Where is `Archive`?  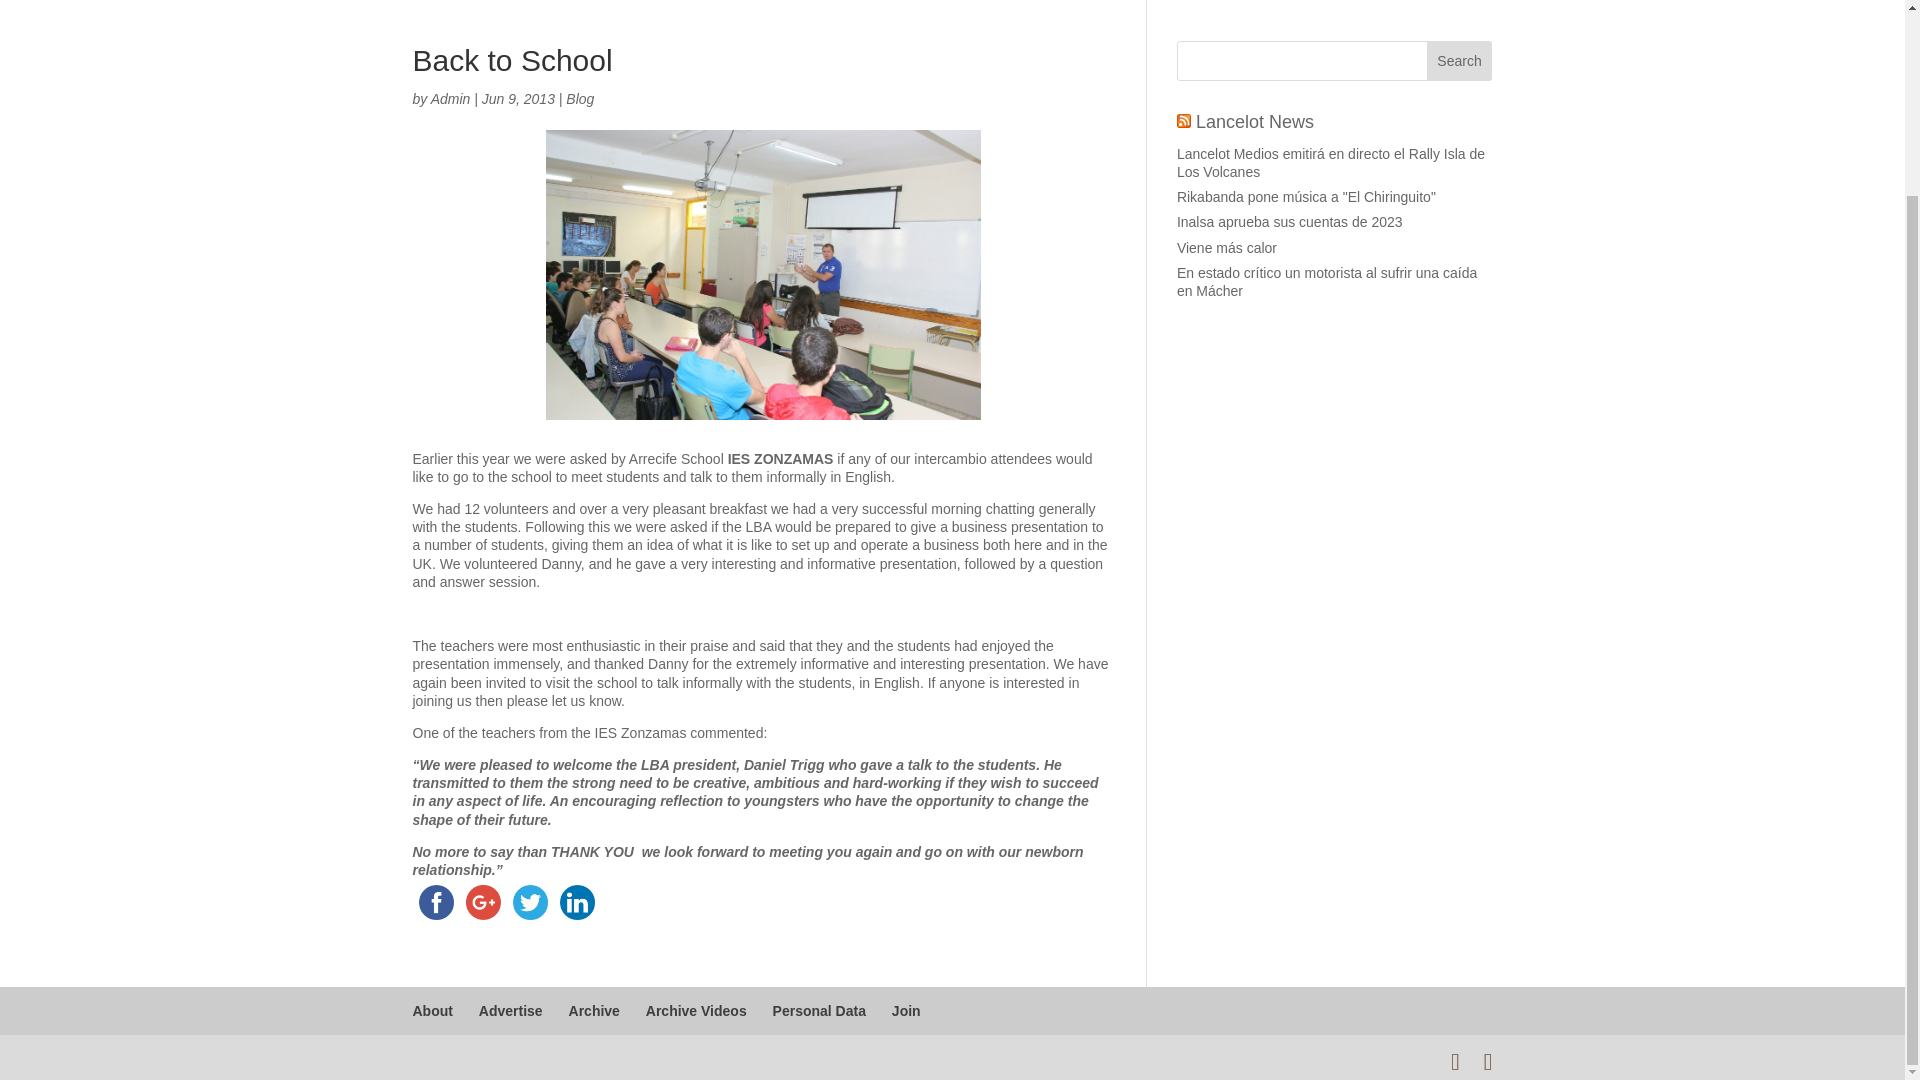
Archive is located at coordinates (594, 1011).